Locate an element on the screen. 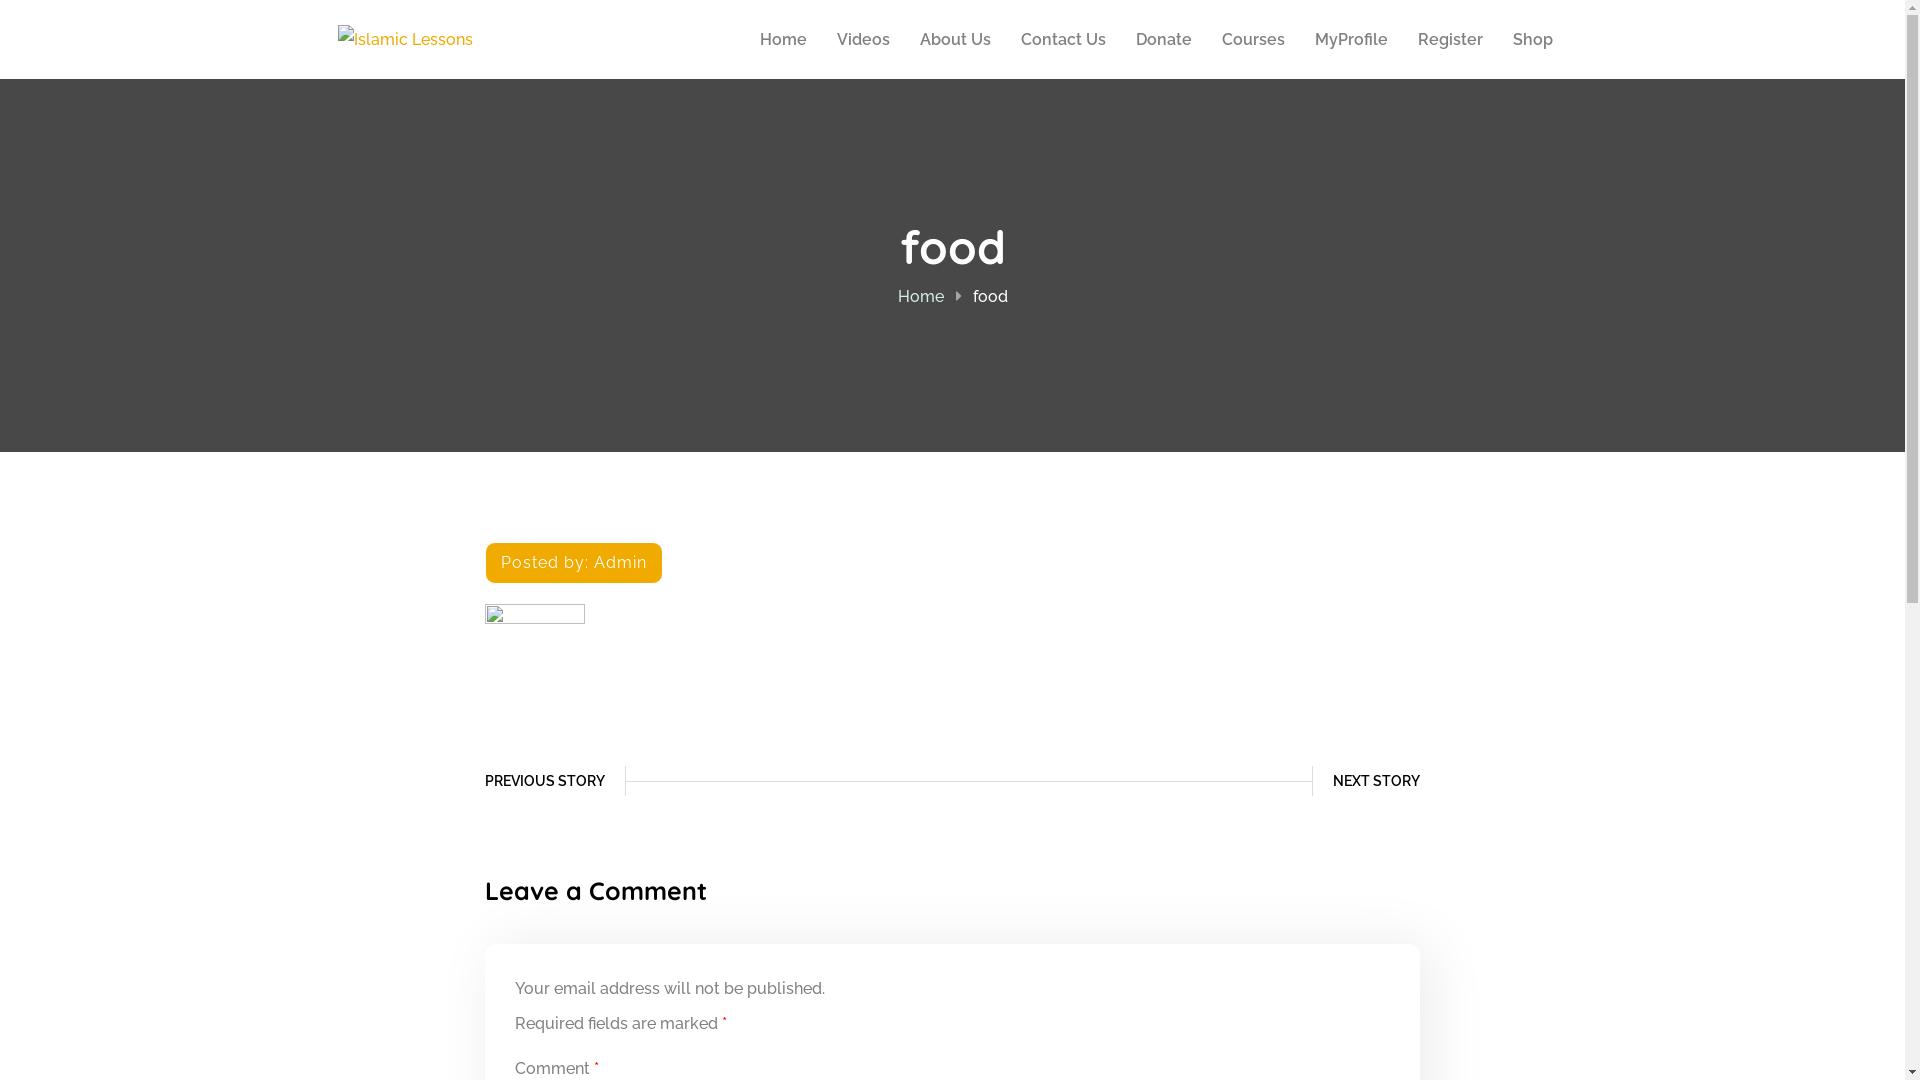 The height and width of the screenshot is (1080, 1920). Contact Us is located at coordinates (1062, 40).